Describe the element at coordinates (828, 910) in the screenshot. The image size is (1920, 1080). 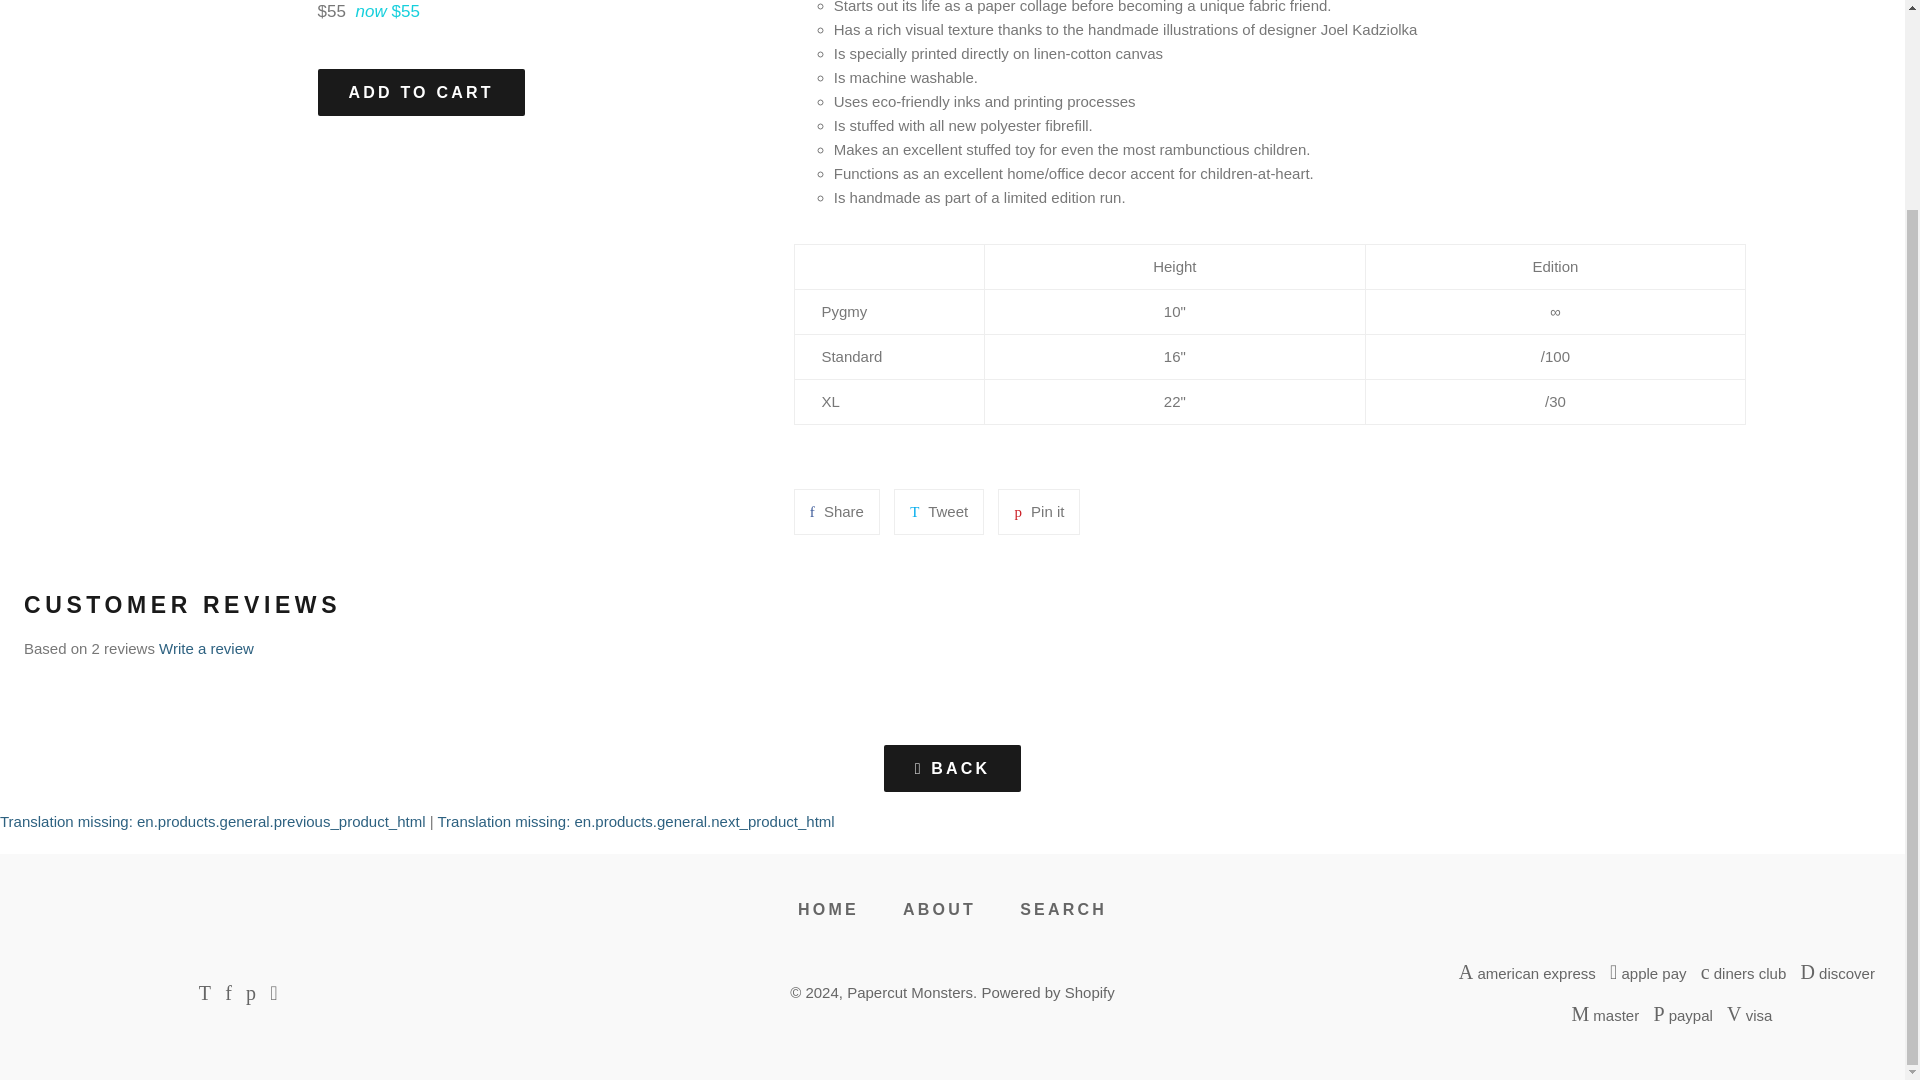
I see `Tweet on Twitter` at that location.